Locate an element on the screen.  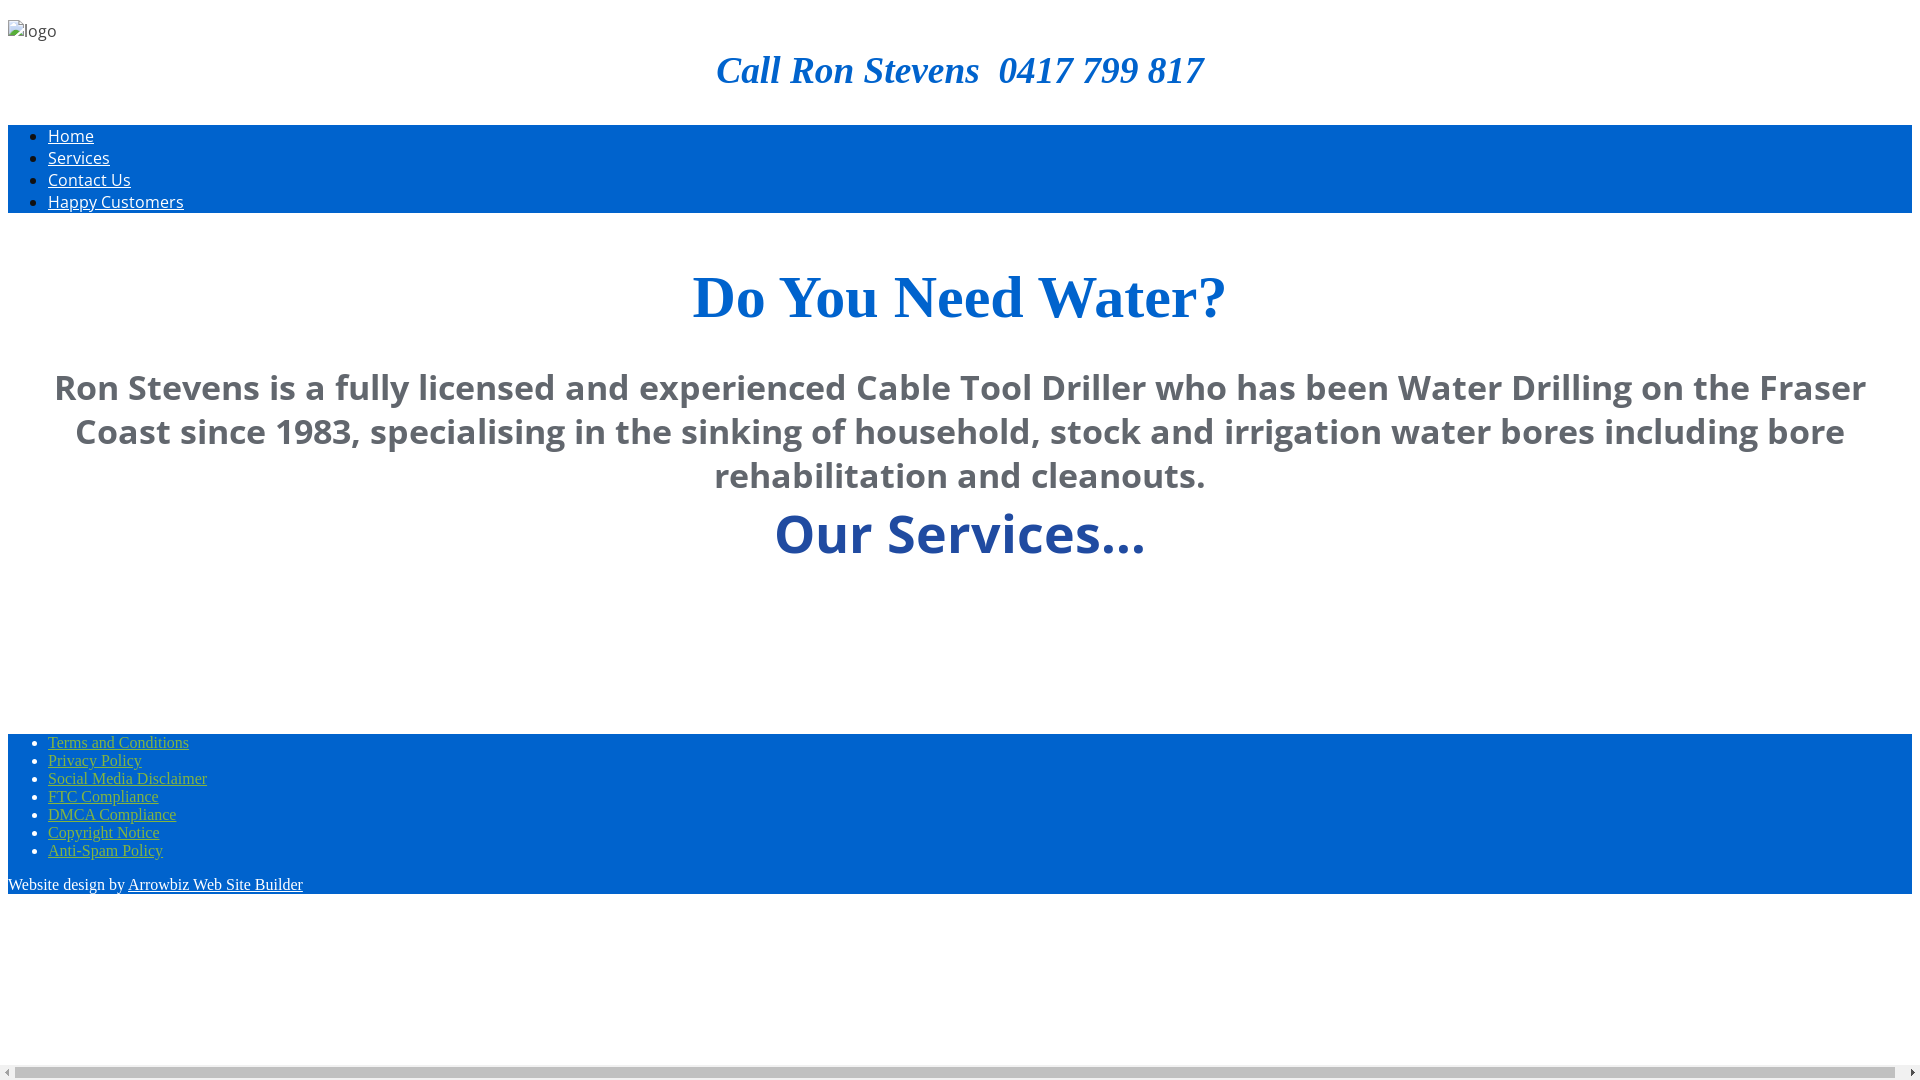
Privacy Policy is located at coordinates (95, 760).